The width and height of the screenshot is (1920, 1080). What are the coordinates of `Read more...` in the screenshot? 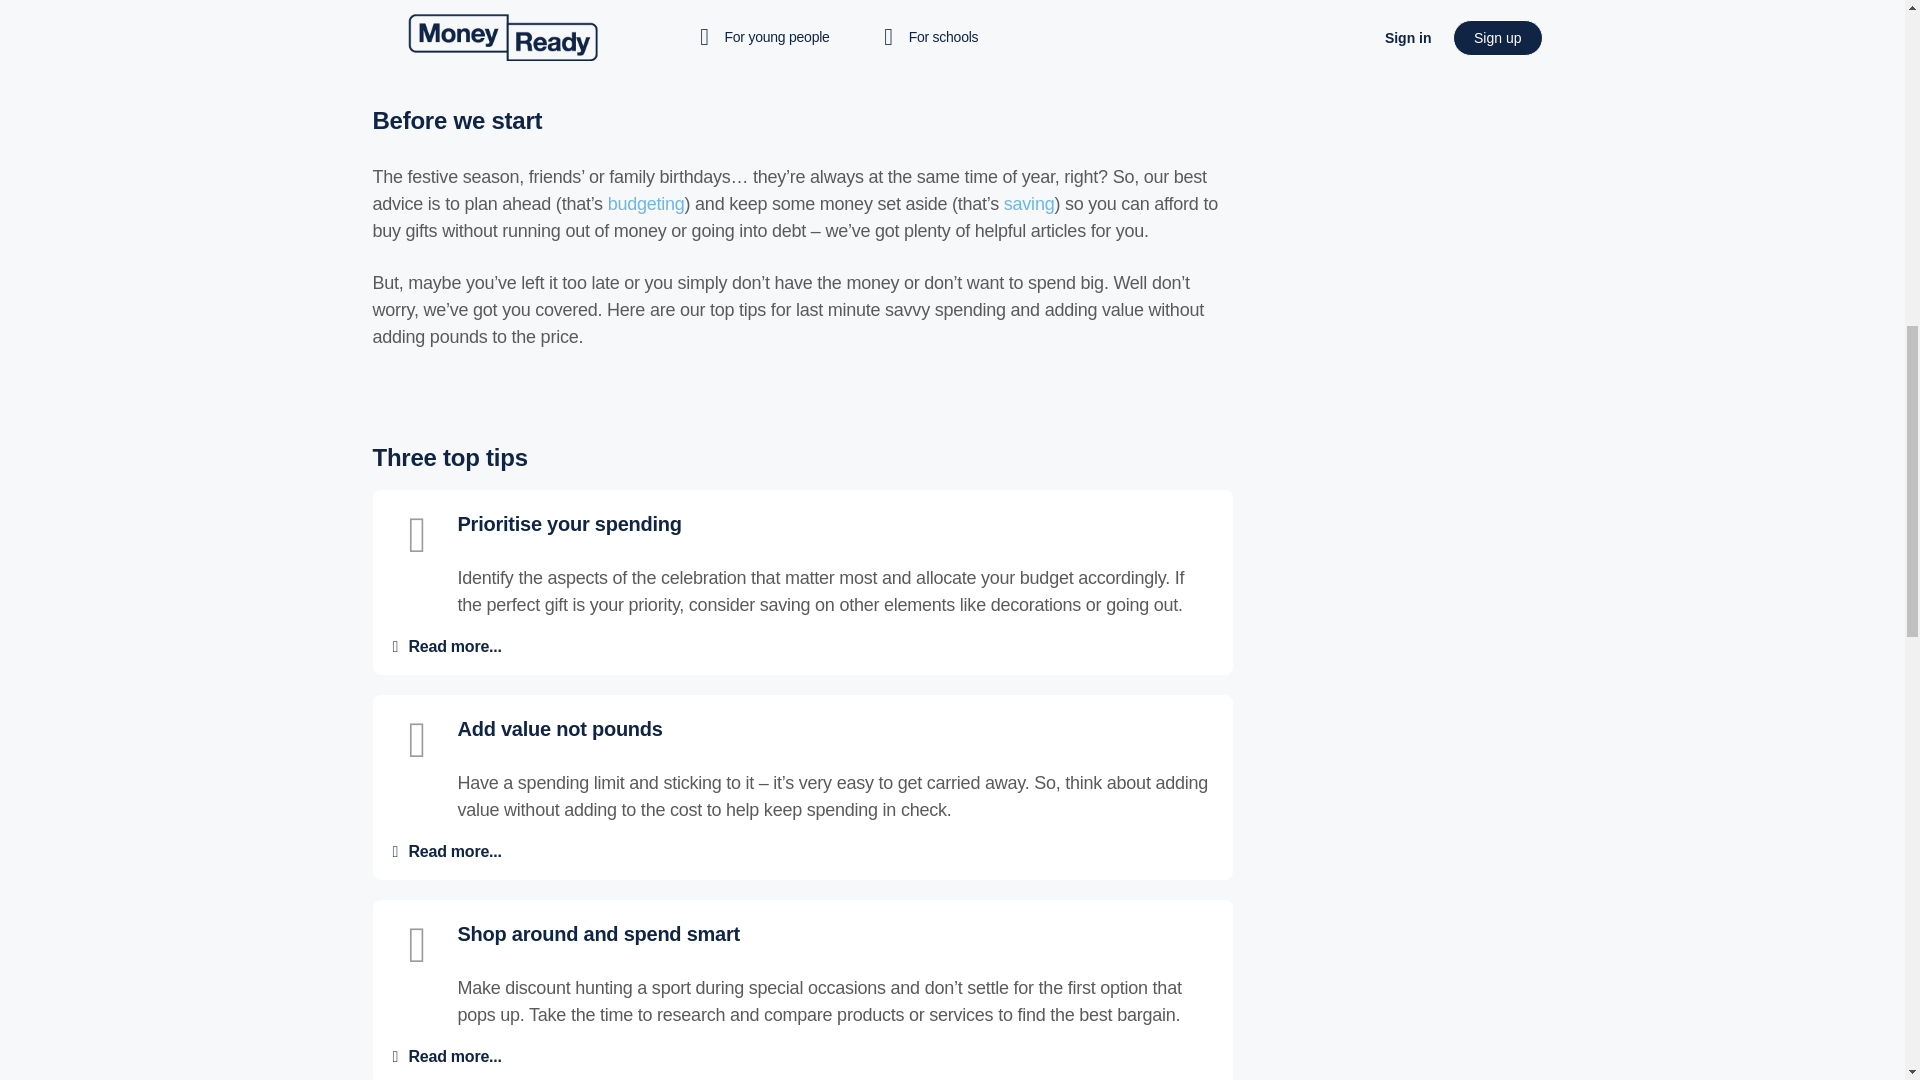 It's located at (454, 851).